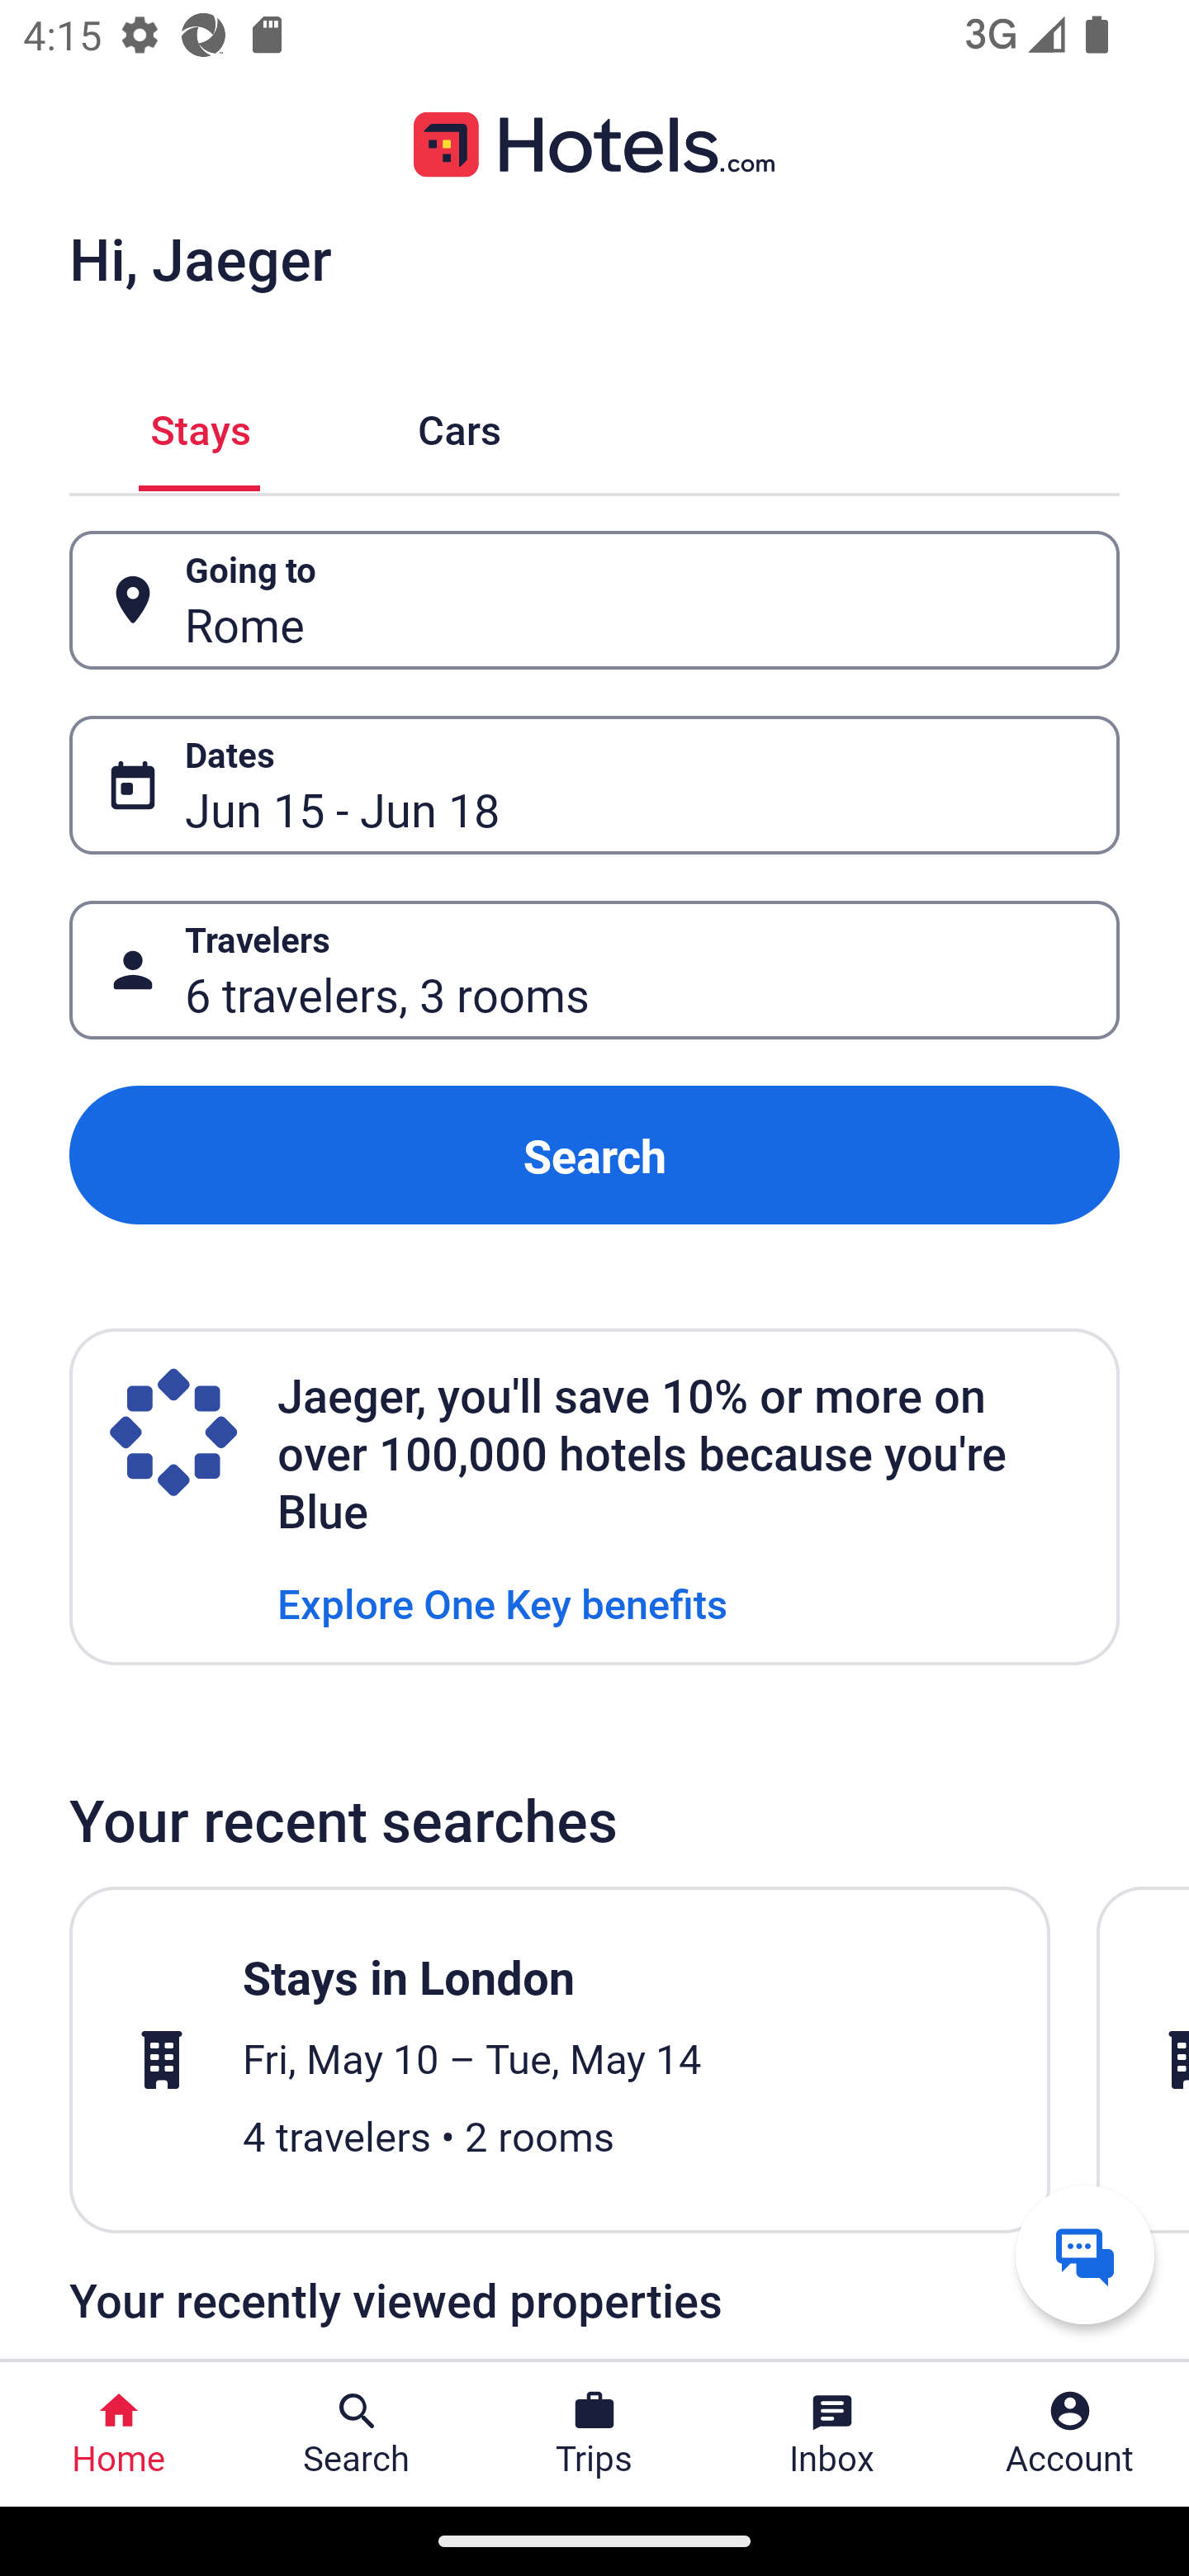 The width and height of the screenshot is (1189, 2576). Describe the element at coordinates (832, 2434) in the screenshot. I see `Inbox Inbox Button` at that location.